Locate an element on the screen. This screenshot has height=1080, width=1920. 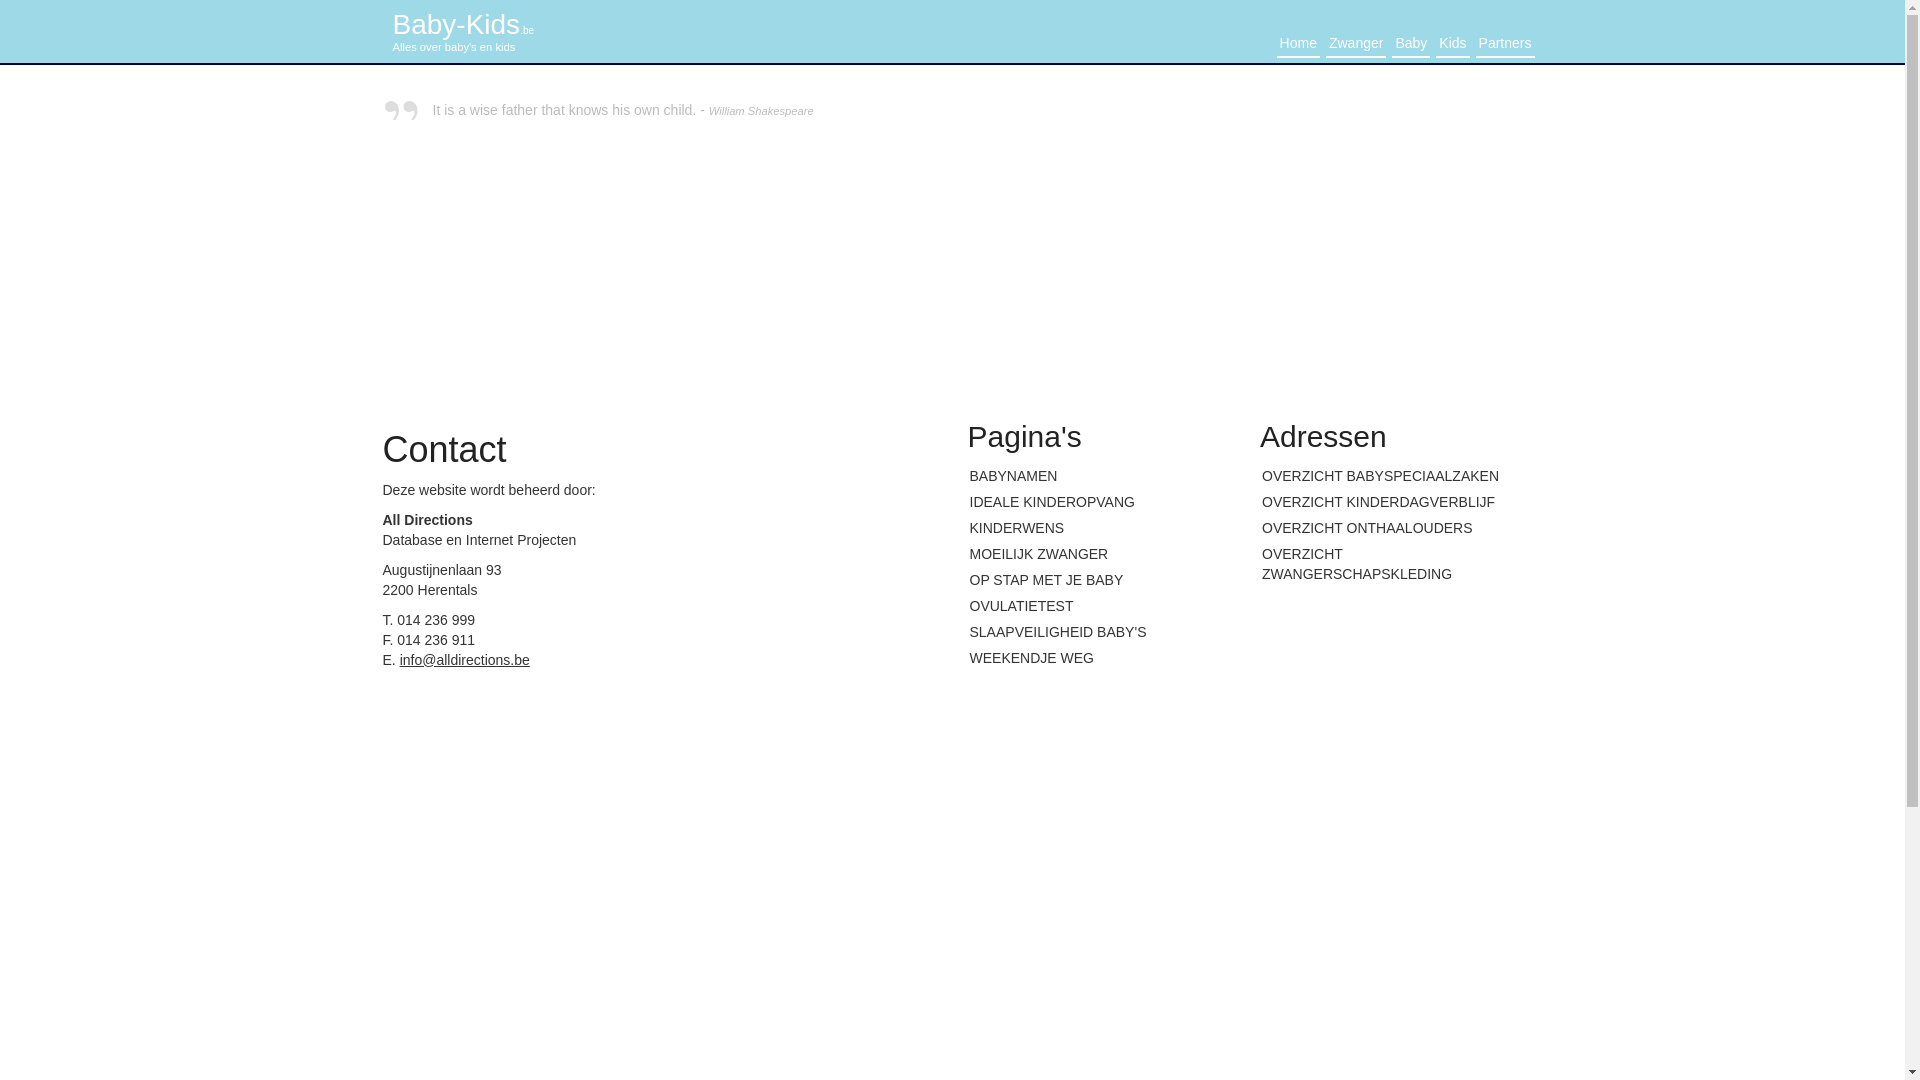
BABYNAMEN is located at coordinates (1100, 476).